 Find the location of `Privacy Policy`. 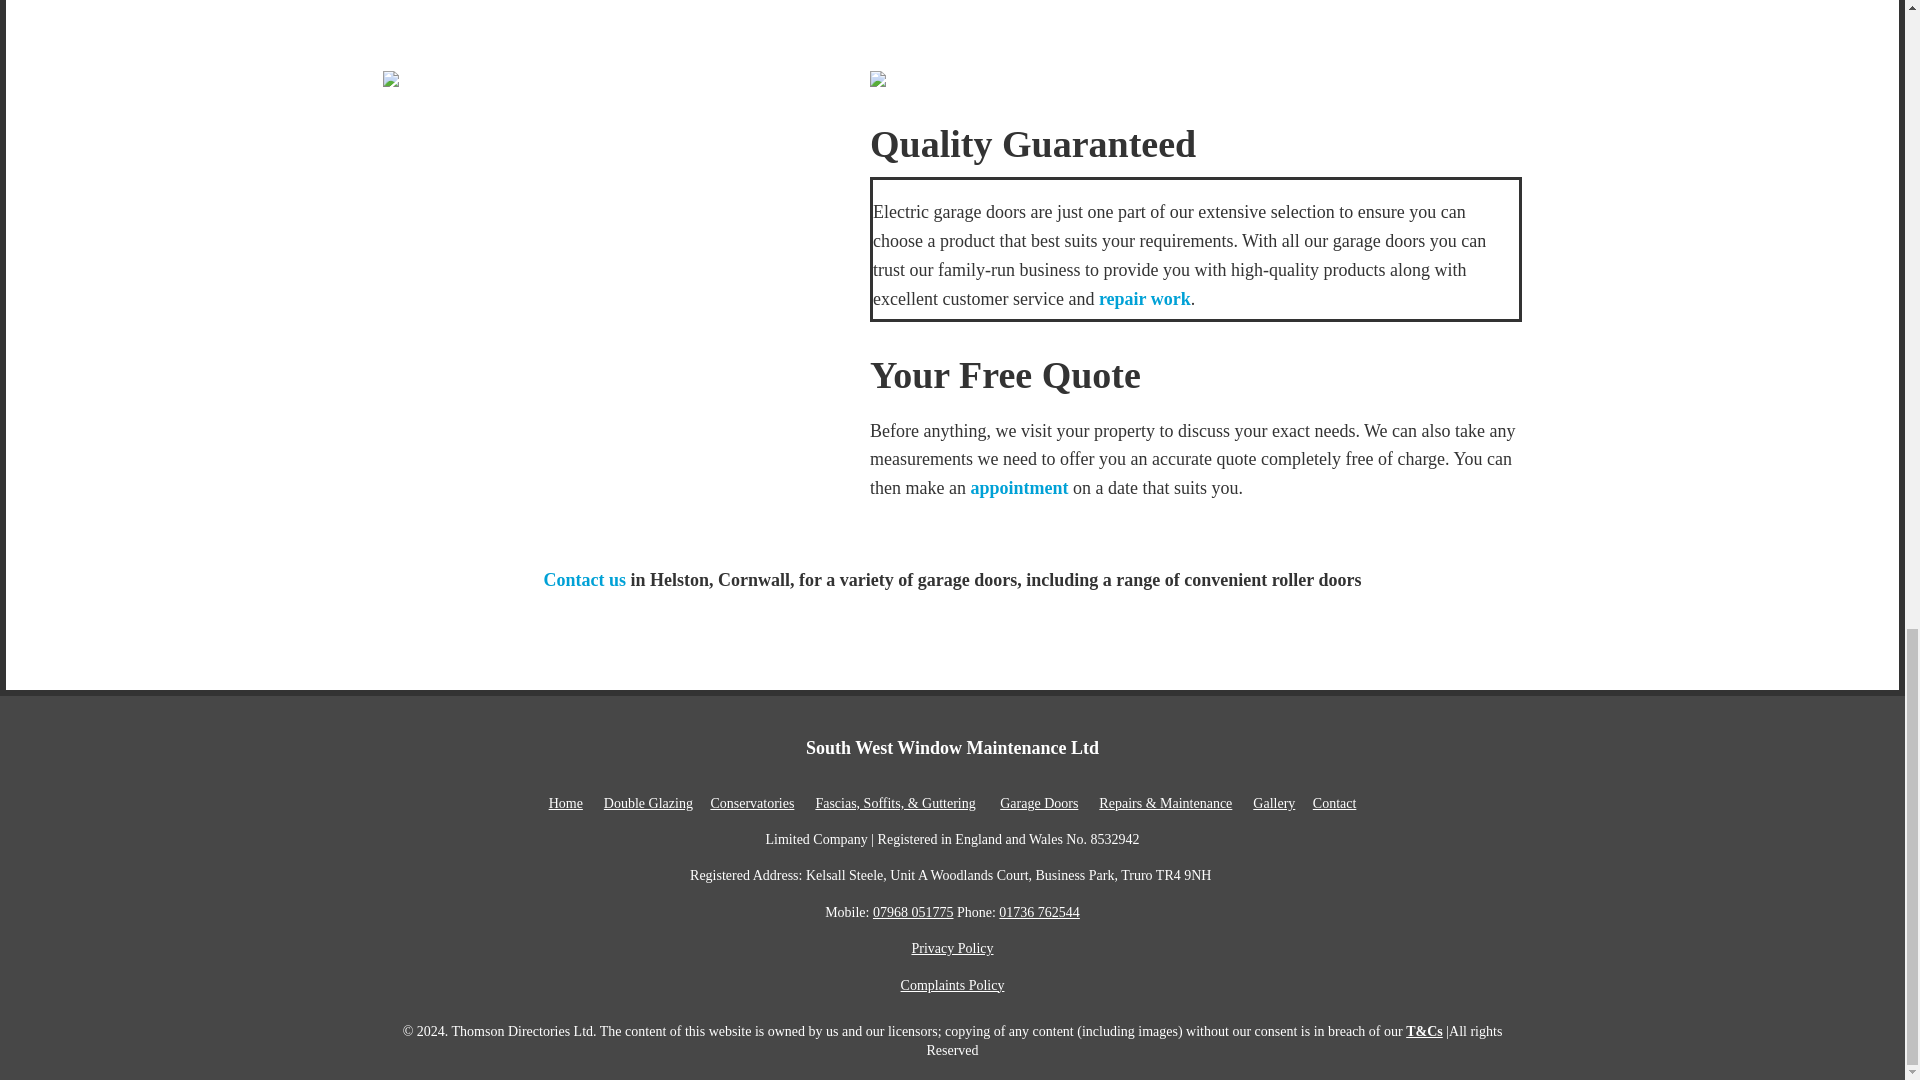

Privacy Policy is located at coordinates (951, 948).